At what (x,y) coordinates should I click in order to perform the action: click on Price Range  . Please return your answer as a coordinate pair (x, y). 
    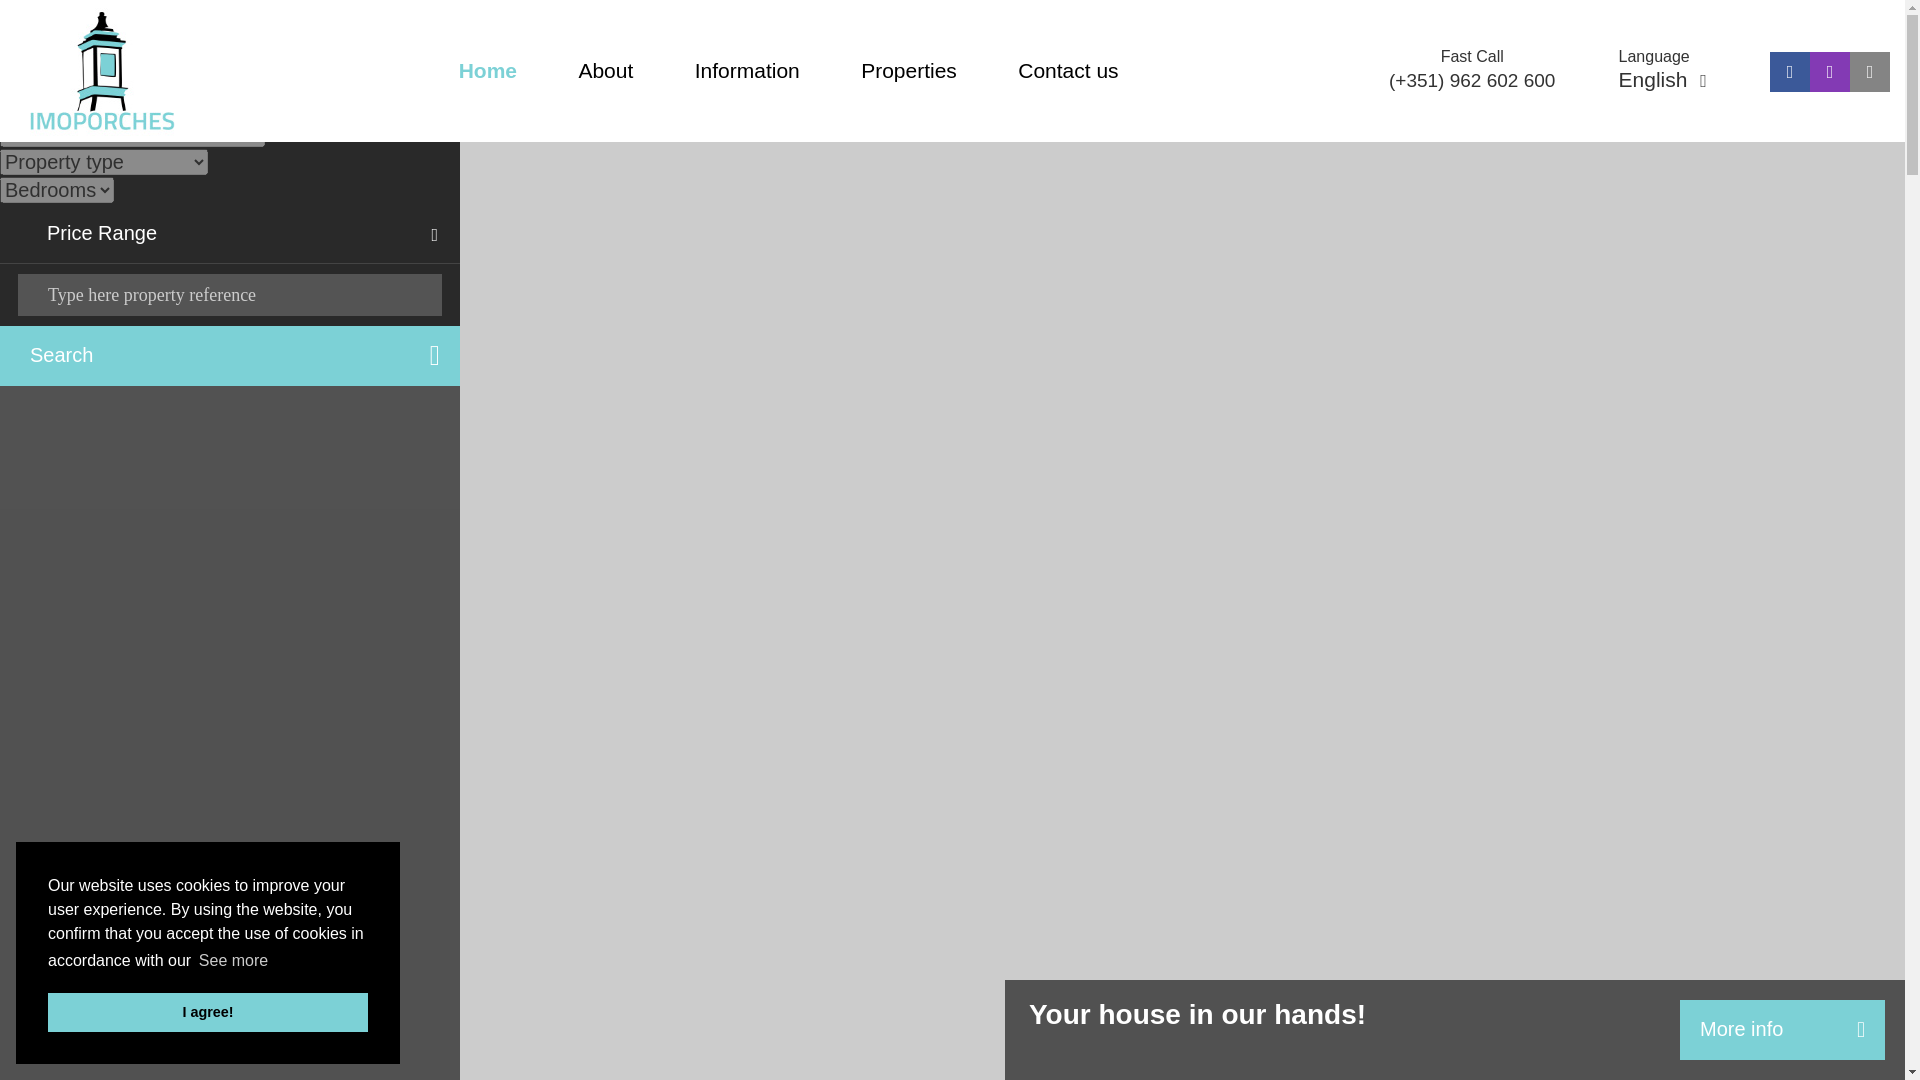
    Looking at the image, I should click on (230, 234).